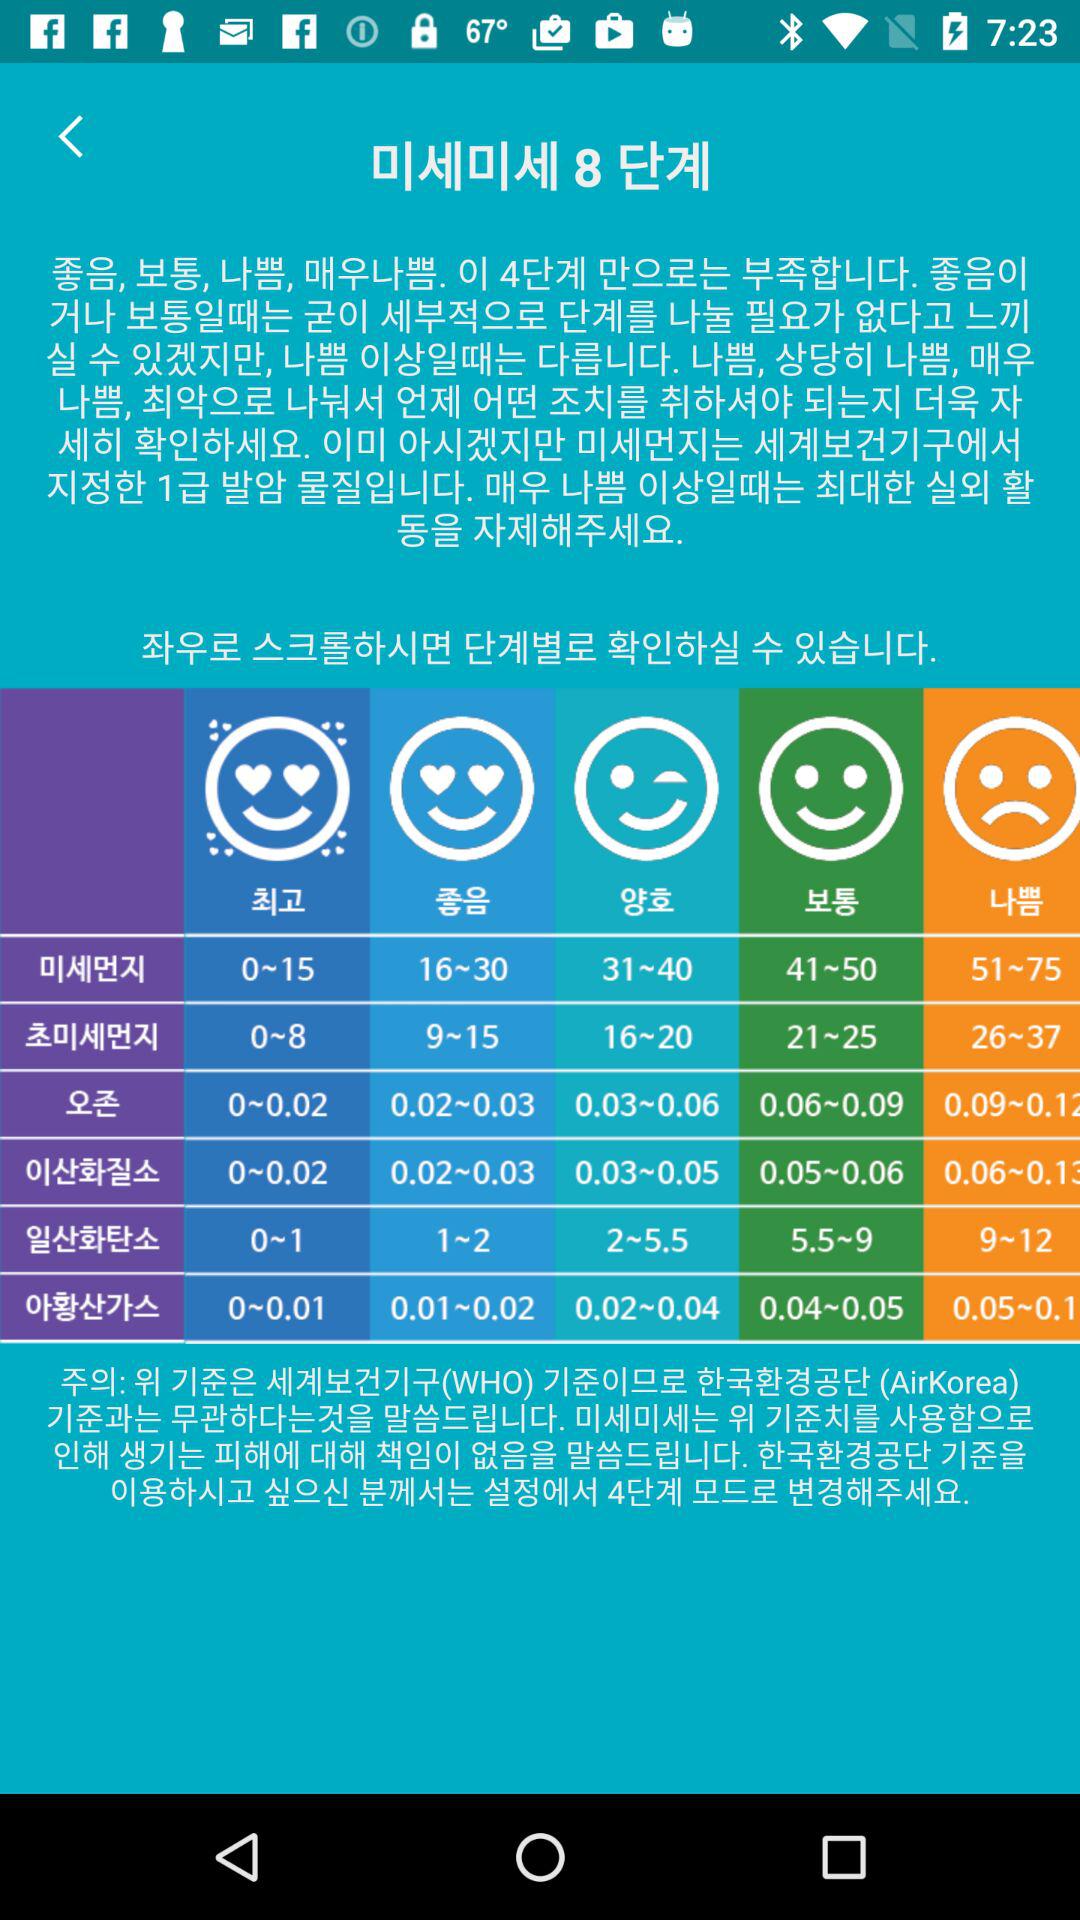  Describe the element at coordinates (73, 136) in the screenshot. I see `turn off item at the top left corner` at that location.